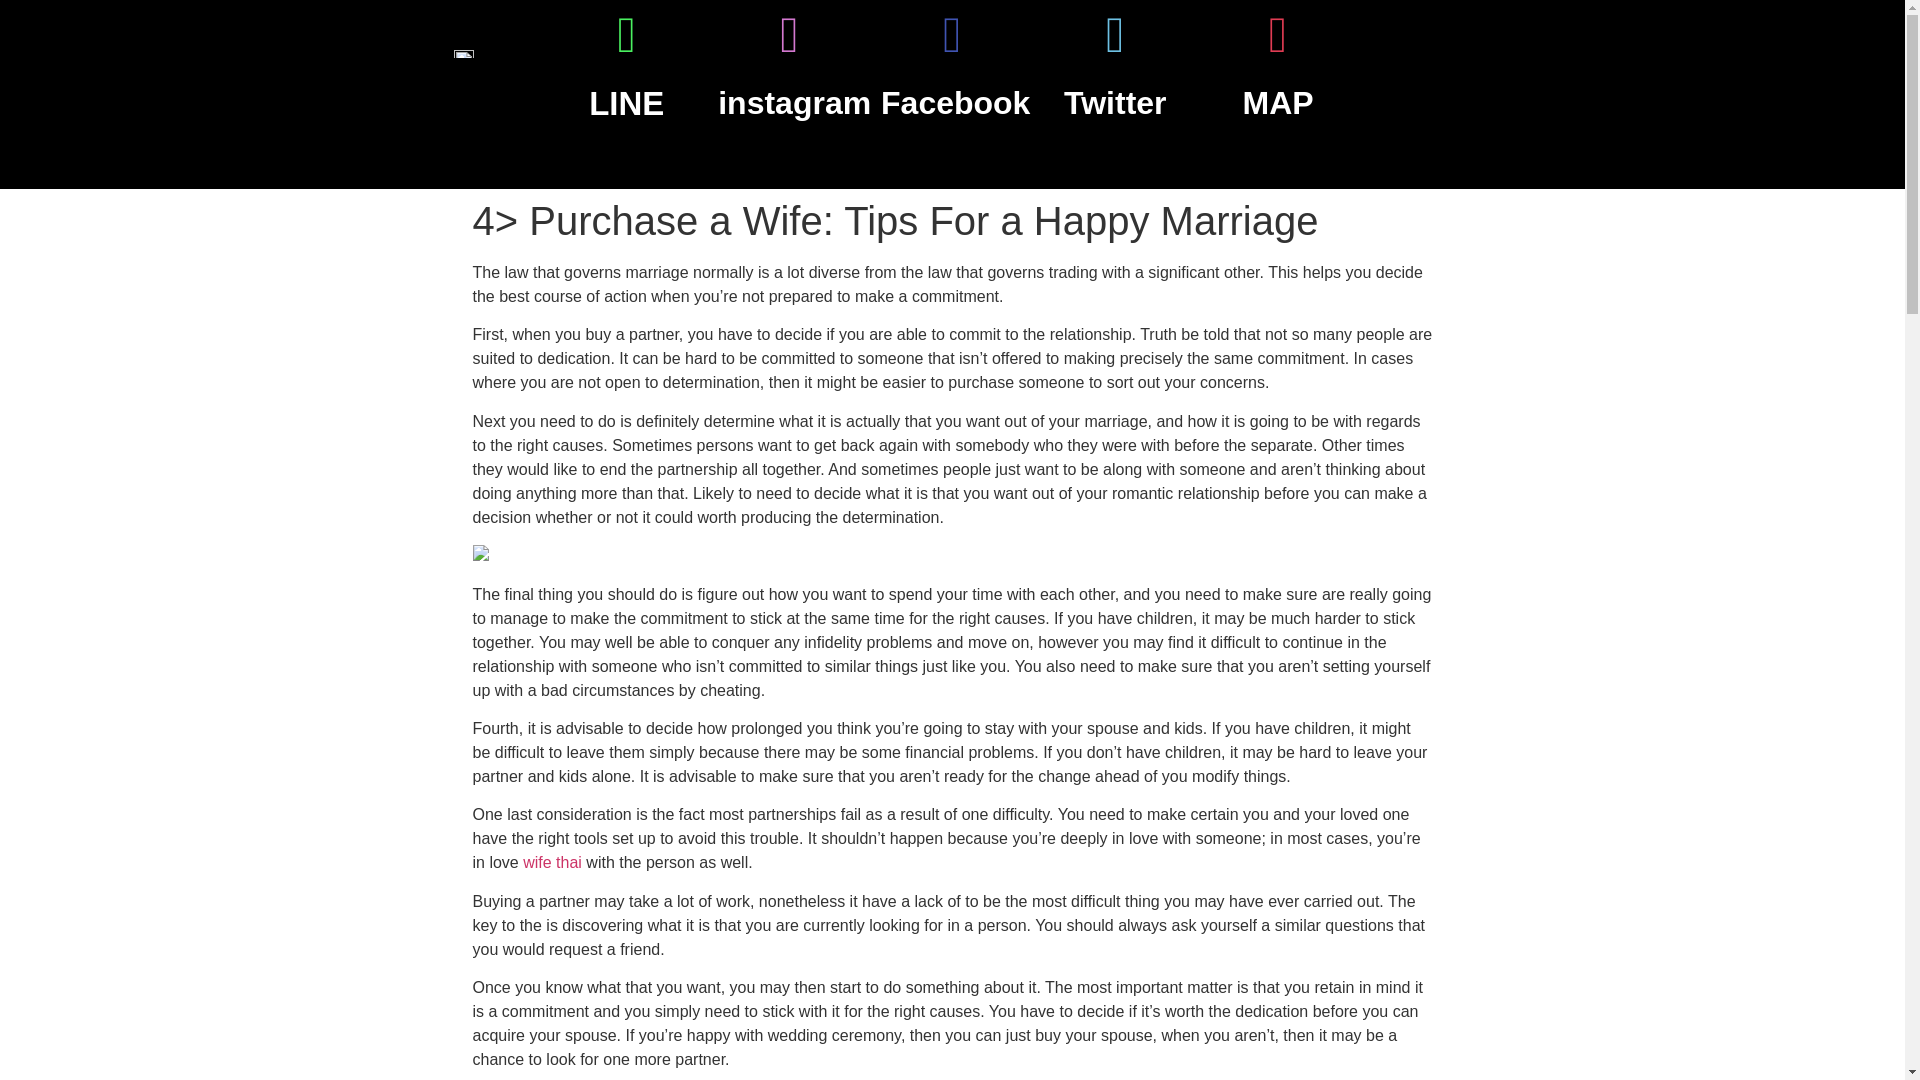  Describe the element at coordinates (955, 102) in the screenshot. I see `Facebook` at that location.